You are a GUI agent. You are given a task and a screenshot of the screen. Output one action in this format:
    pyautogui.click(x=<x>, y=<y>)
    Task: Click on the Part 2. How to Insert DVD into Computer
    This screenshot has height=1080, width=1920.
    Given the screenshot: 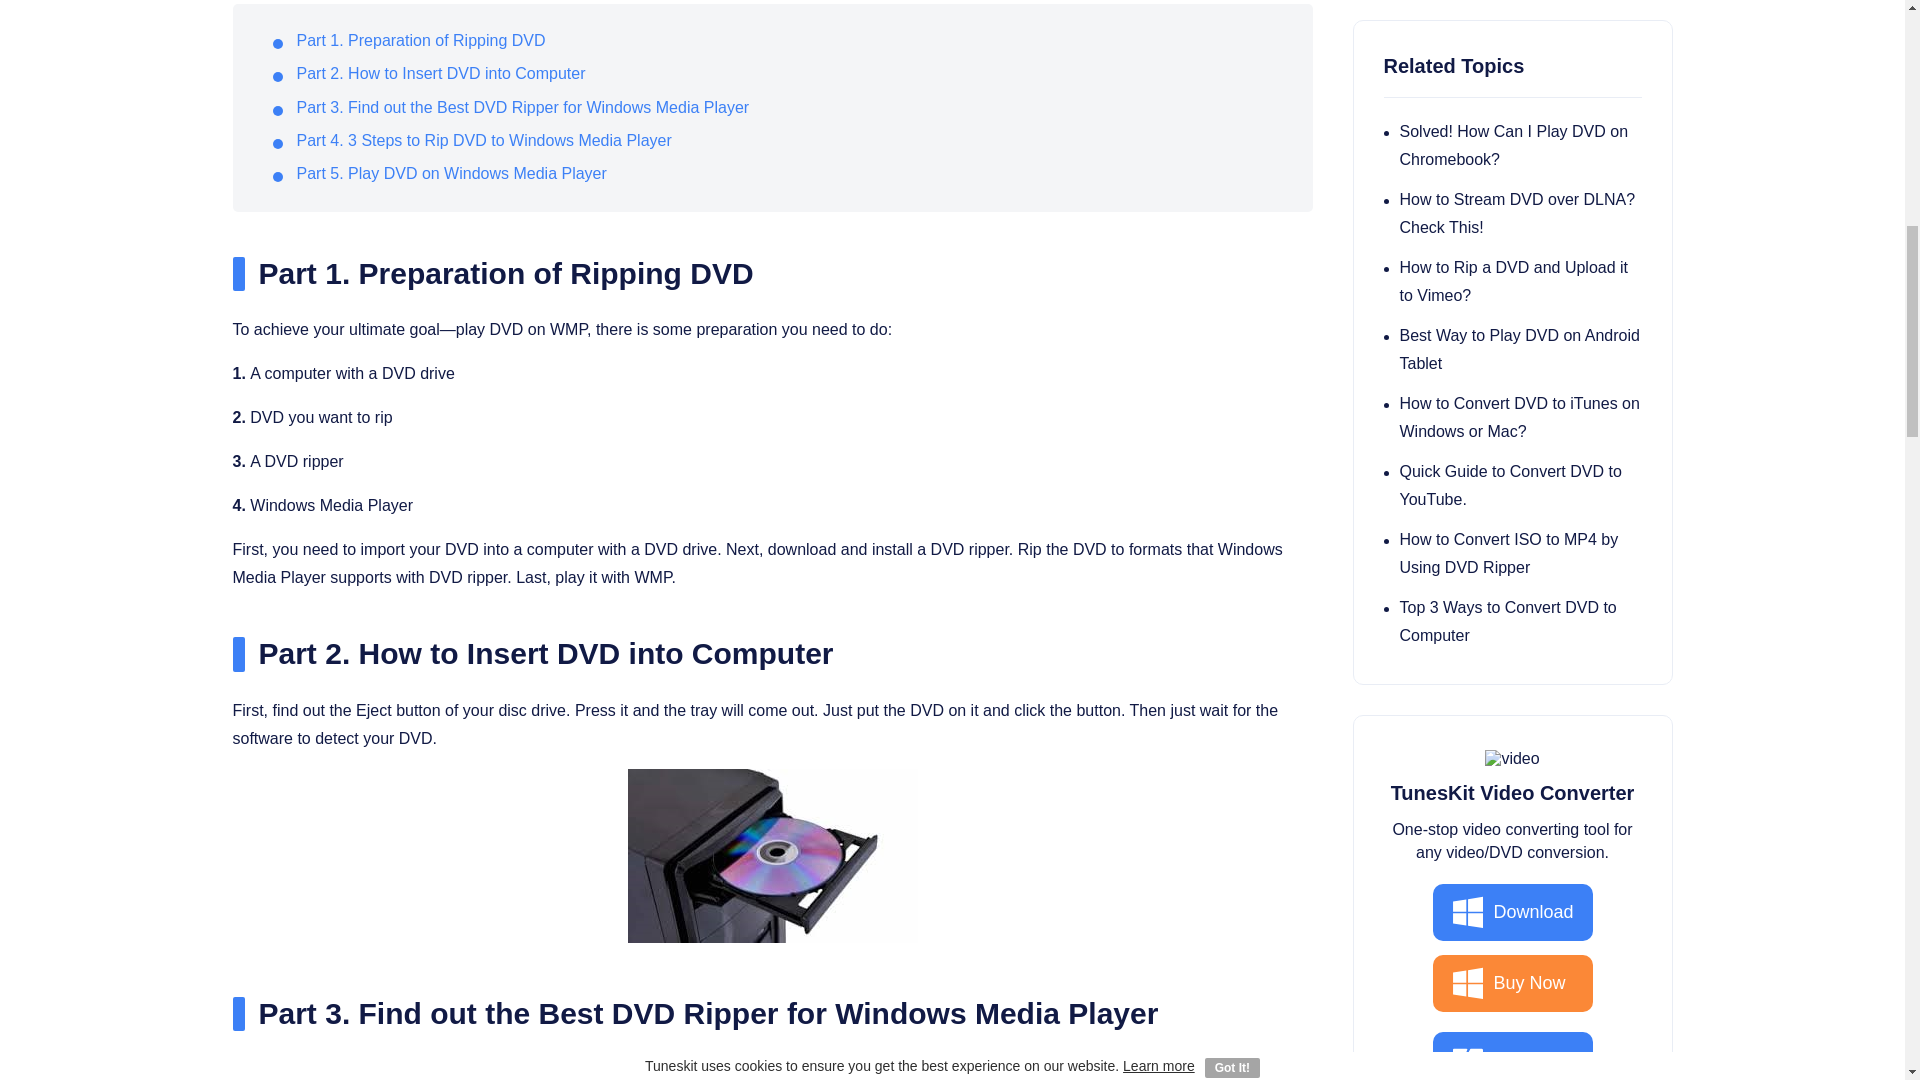 What is the action you would take?
    pyautogui.click(x=440, y=73)
    